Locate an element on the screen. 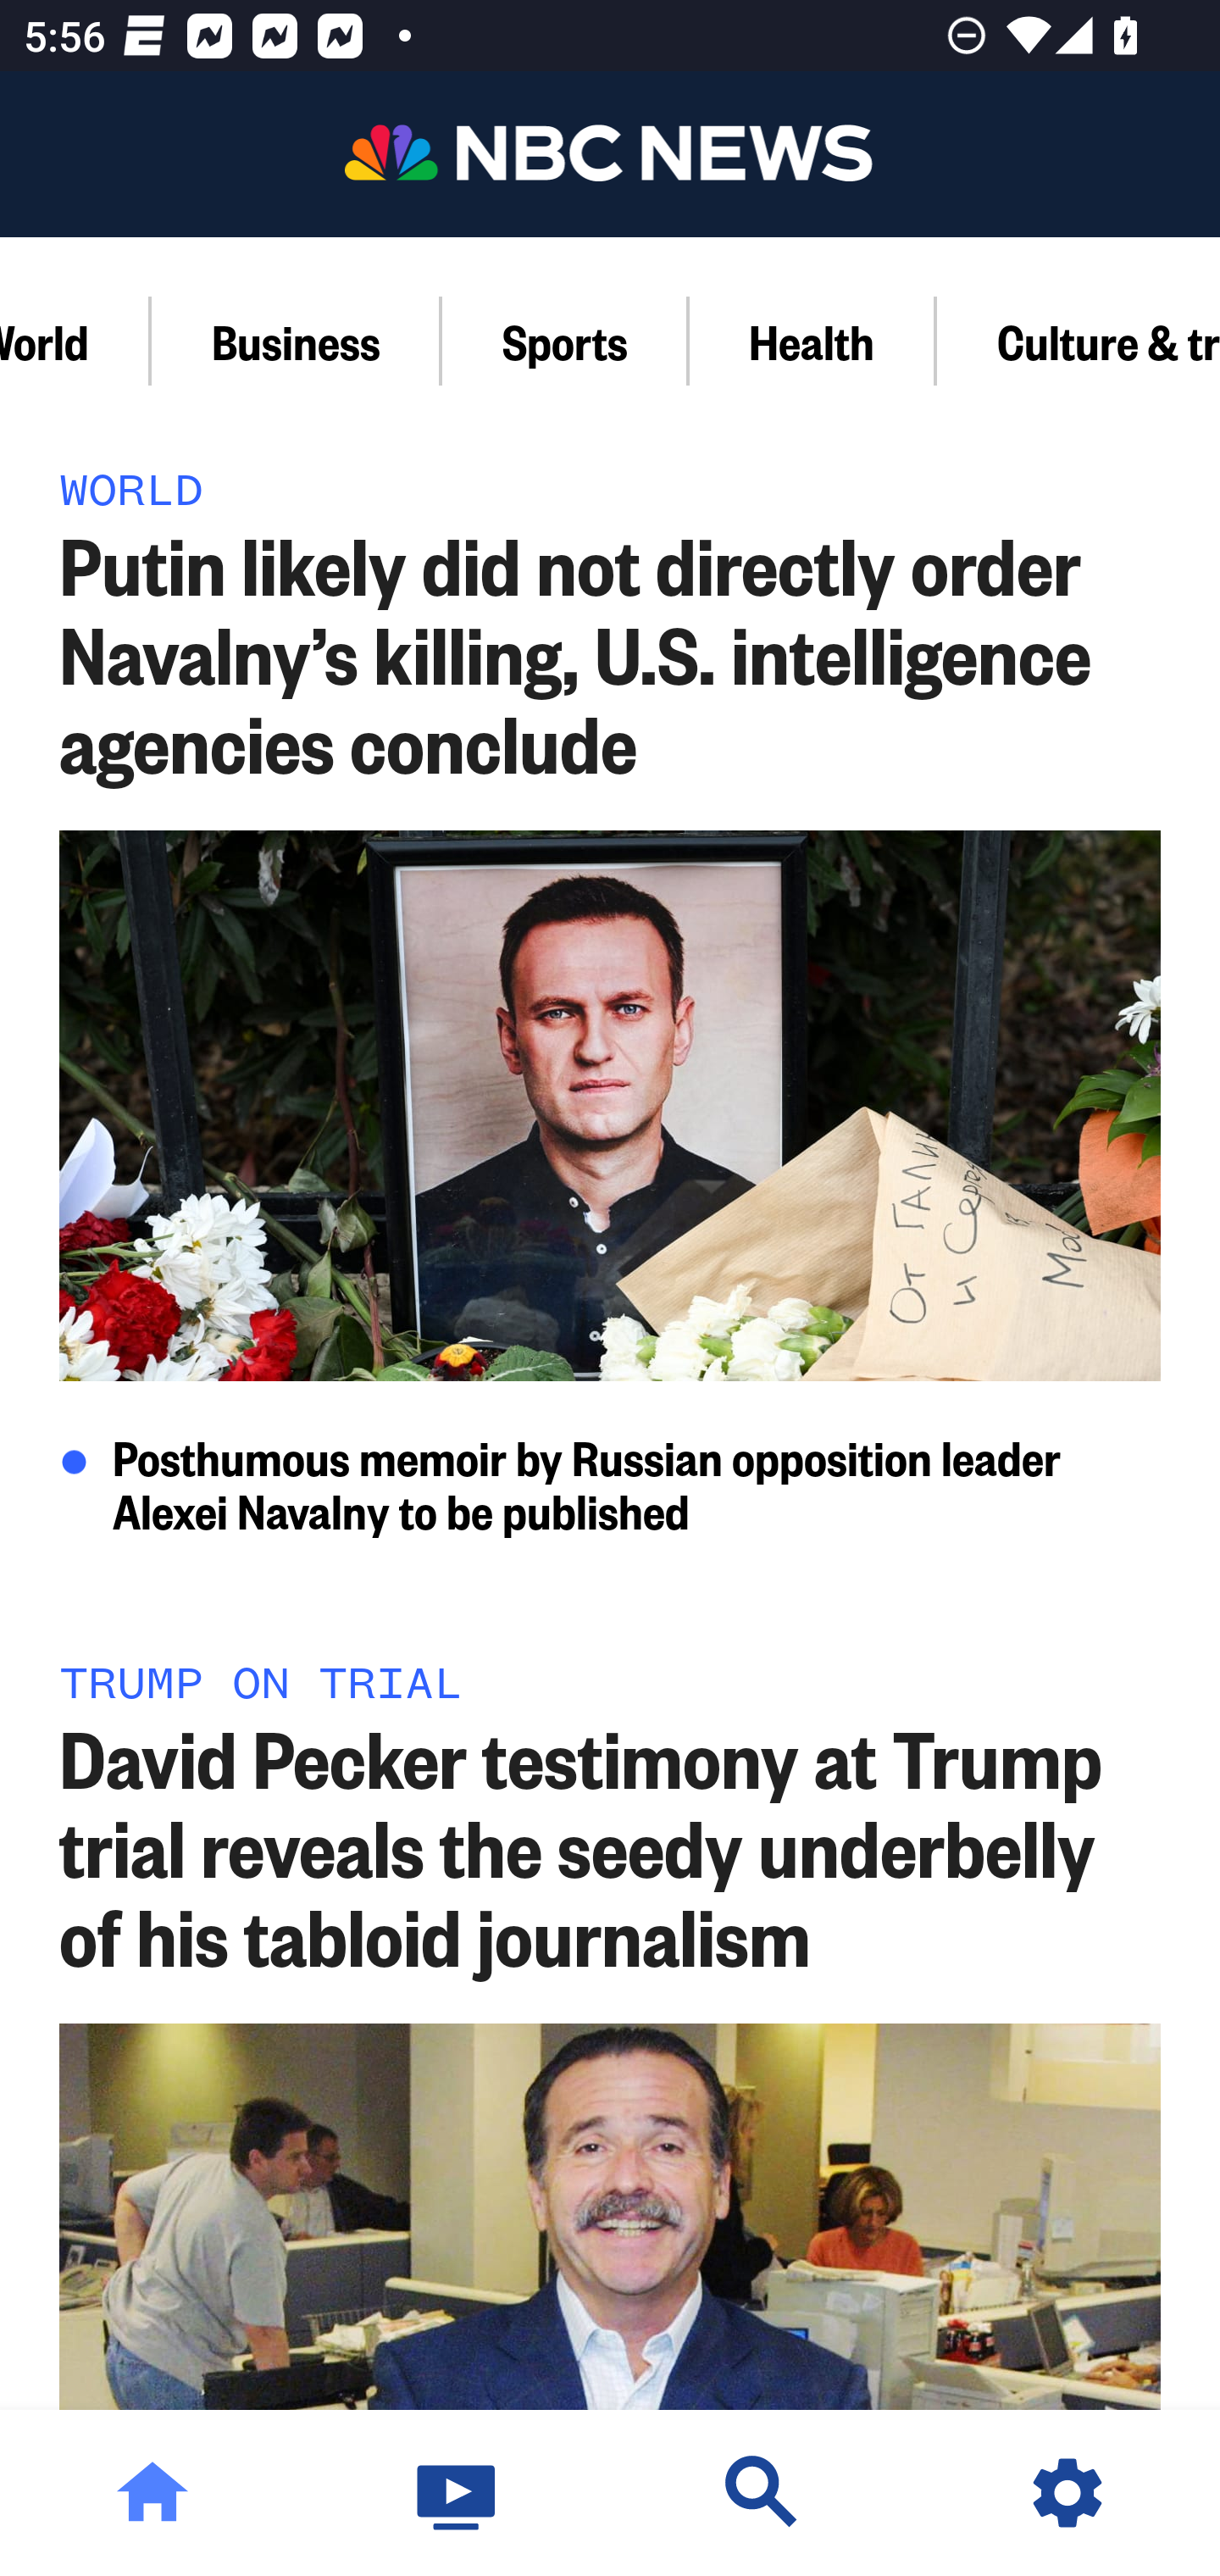  Business Section,Business is located at coordinates (297, 341).